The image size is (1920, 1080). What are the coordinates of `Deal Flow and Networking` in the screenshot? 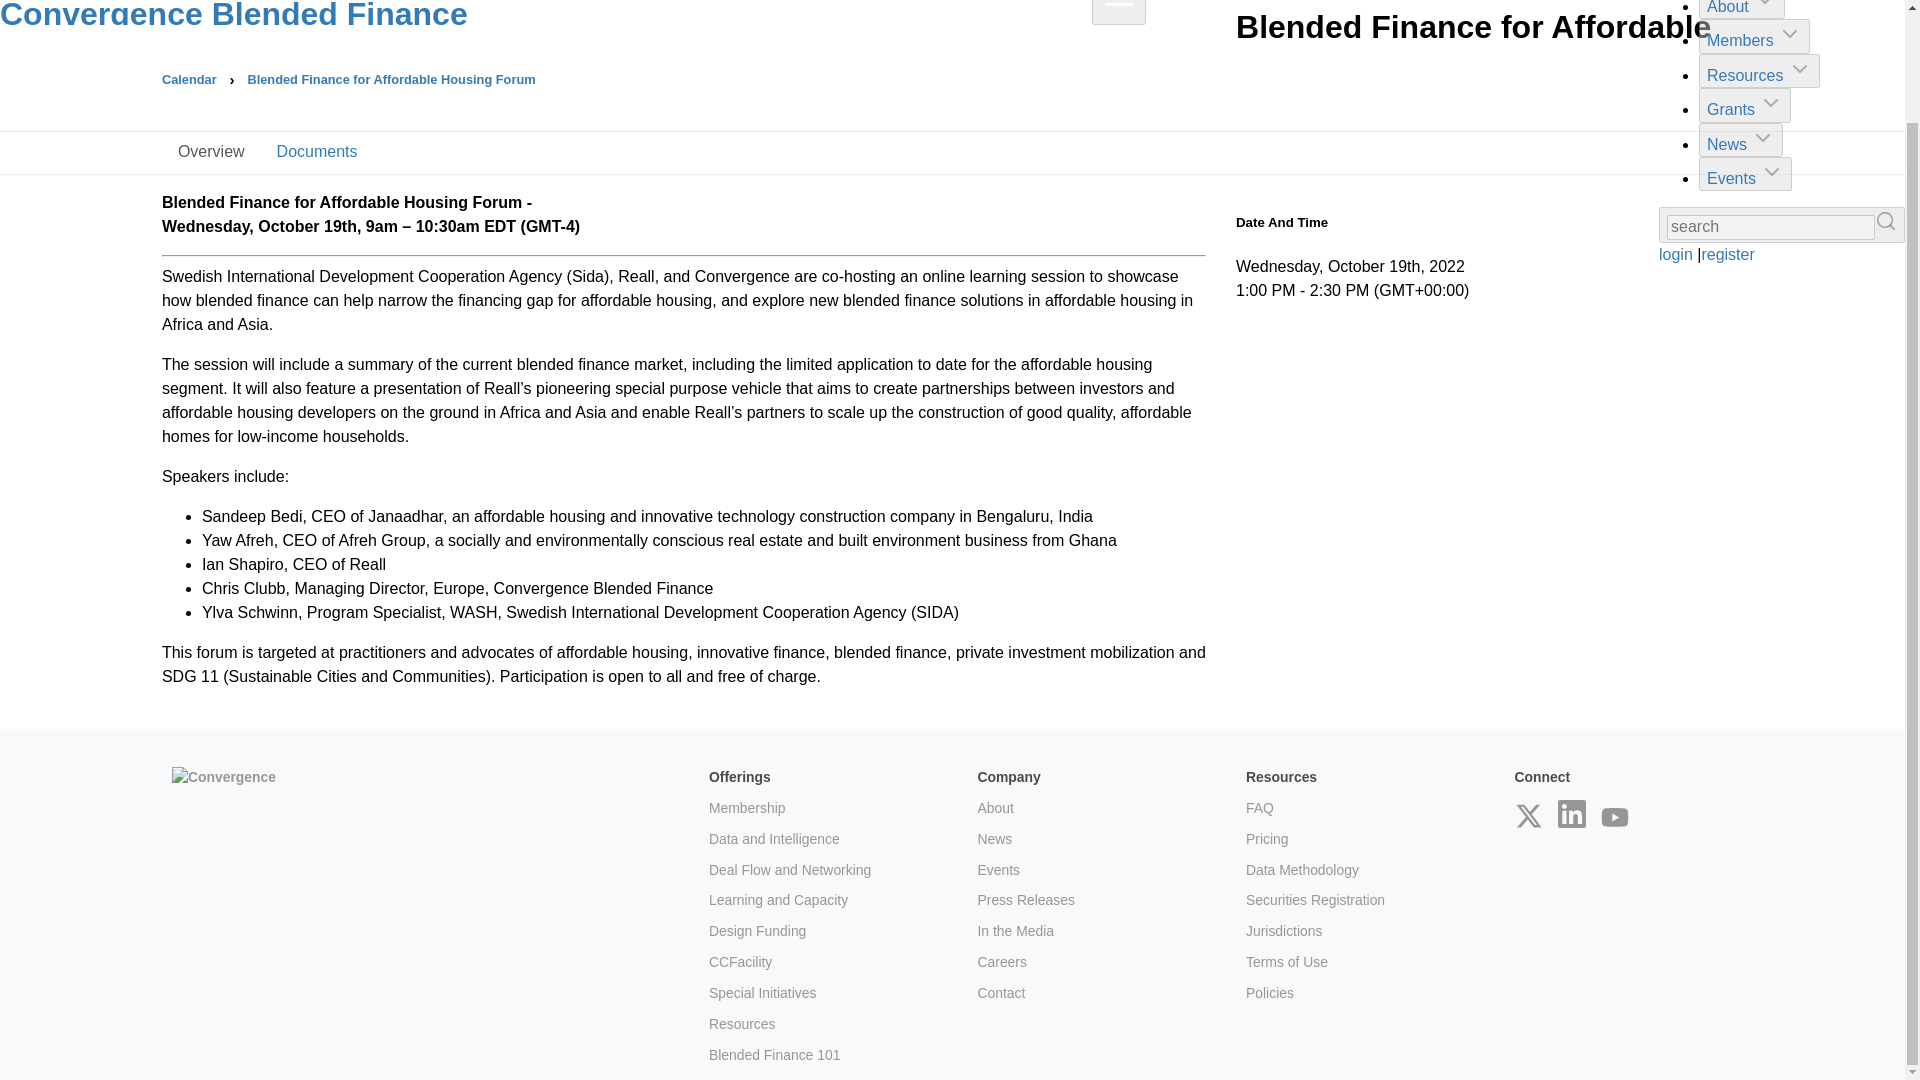 It's located at (790, 870).